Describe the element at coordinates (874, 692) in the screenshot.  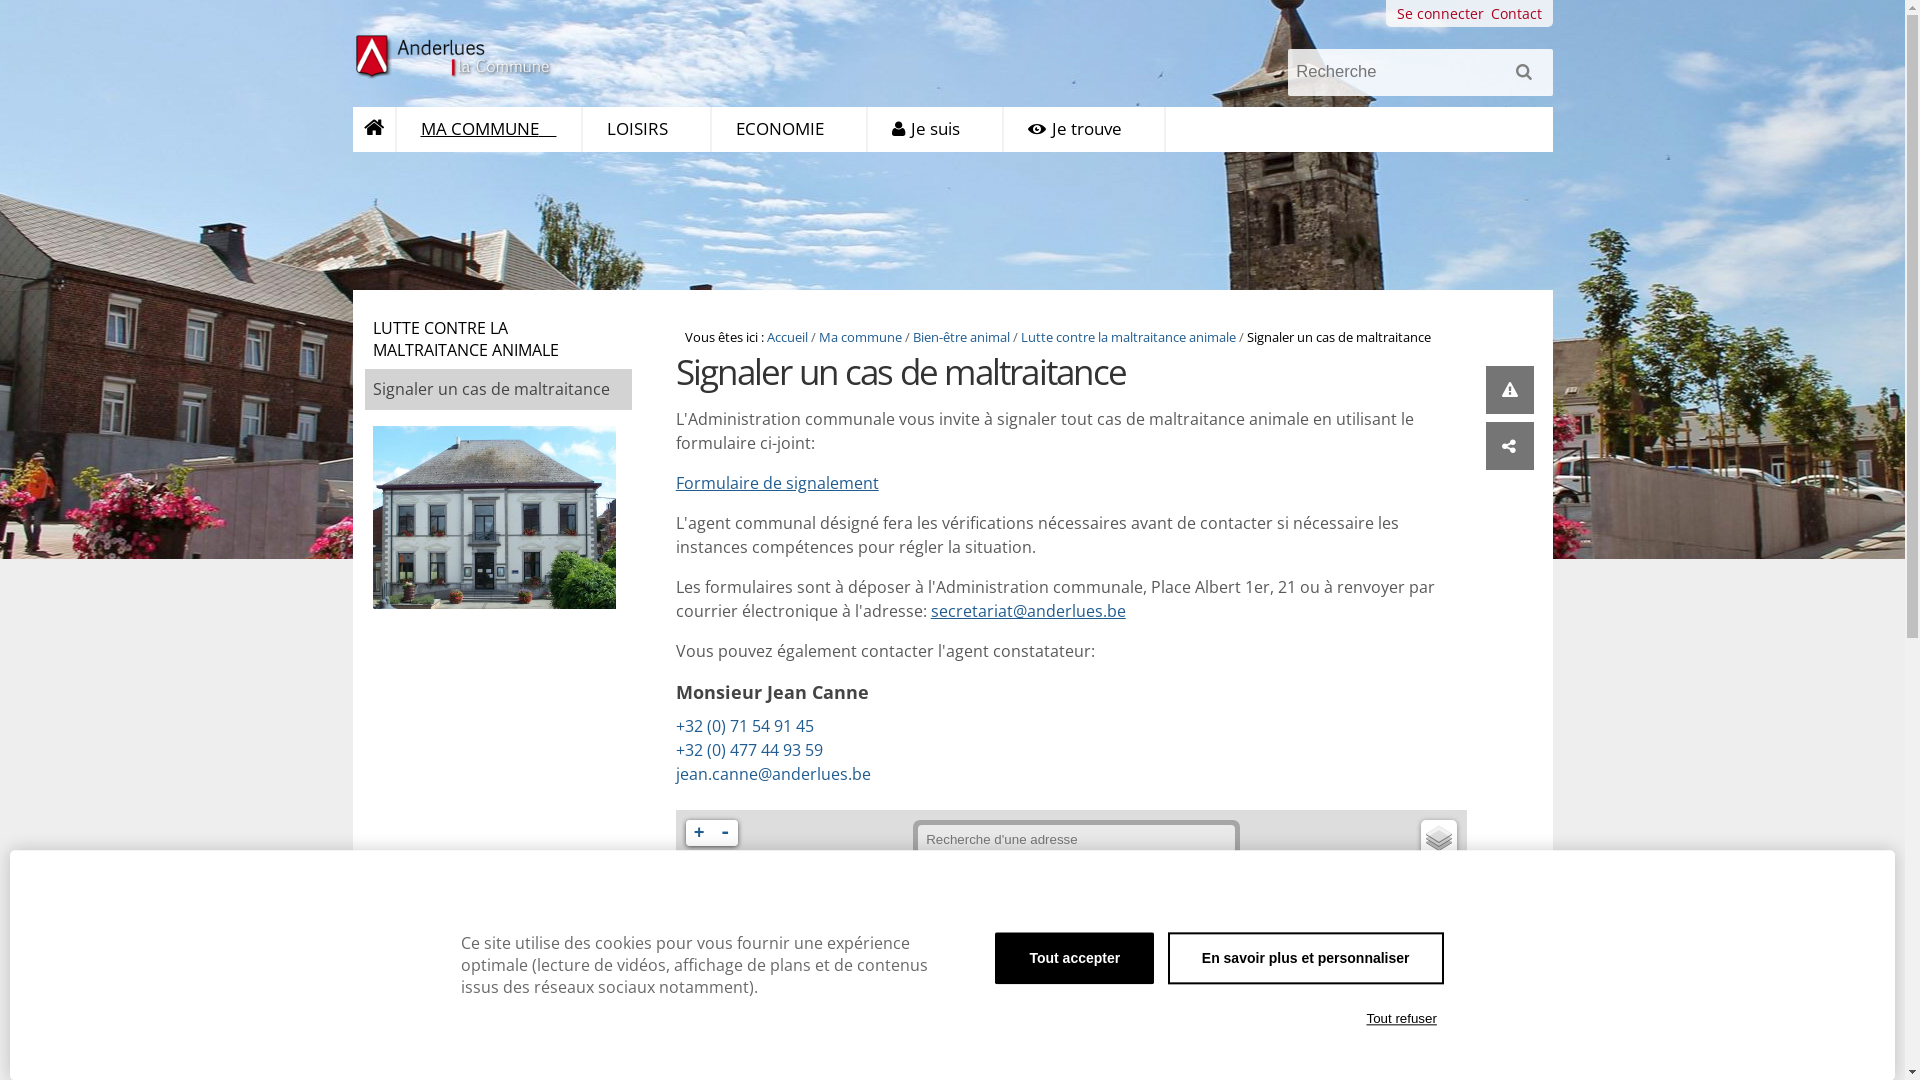
I see `Monsieur Jean Canne` at that location.